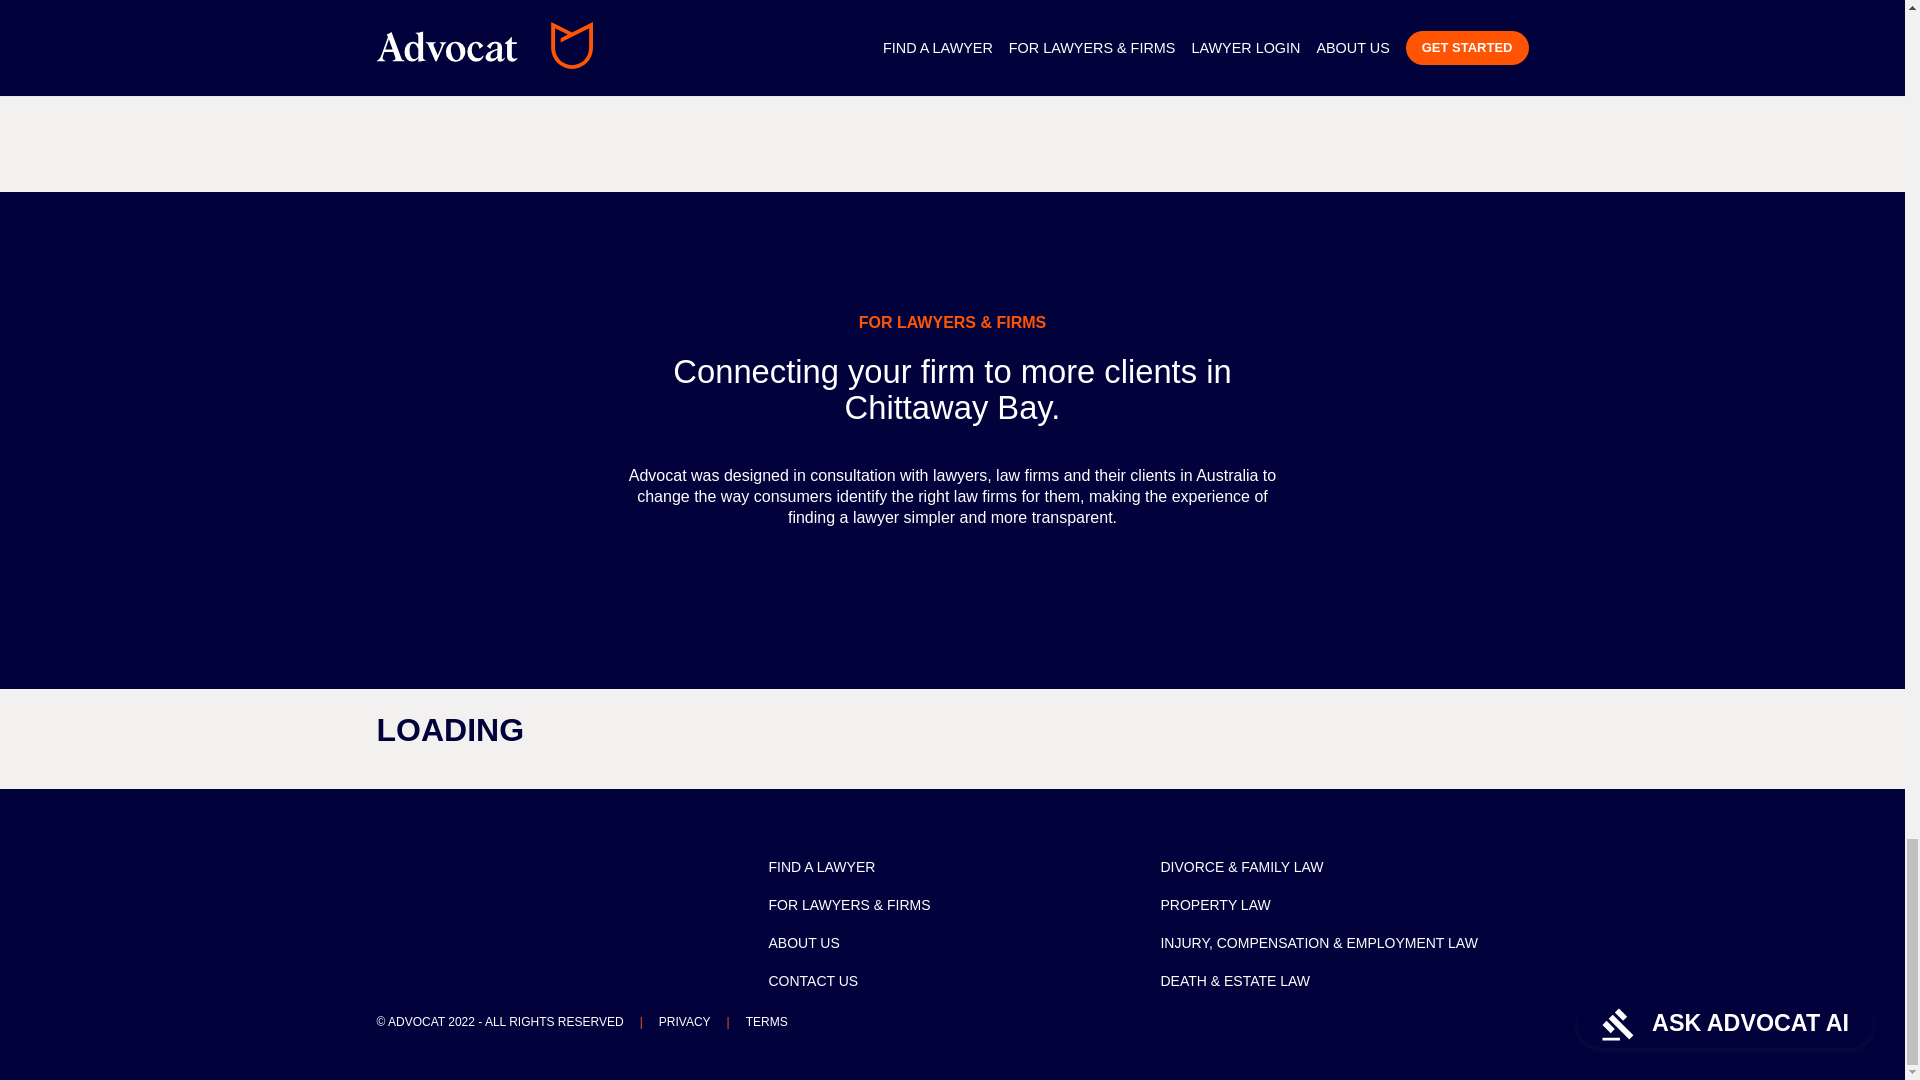 The height and width of the screenshot is (1080, 1920). I want to click on CONTACT US, so click(813, 981).